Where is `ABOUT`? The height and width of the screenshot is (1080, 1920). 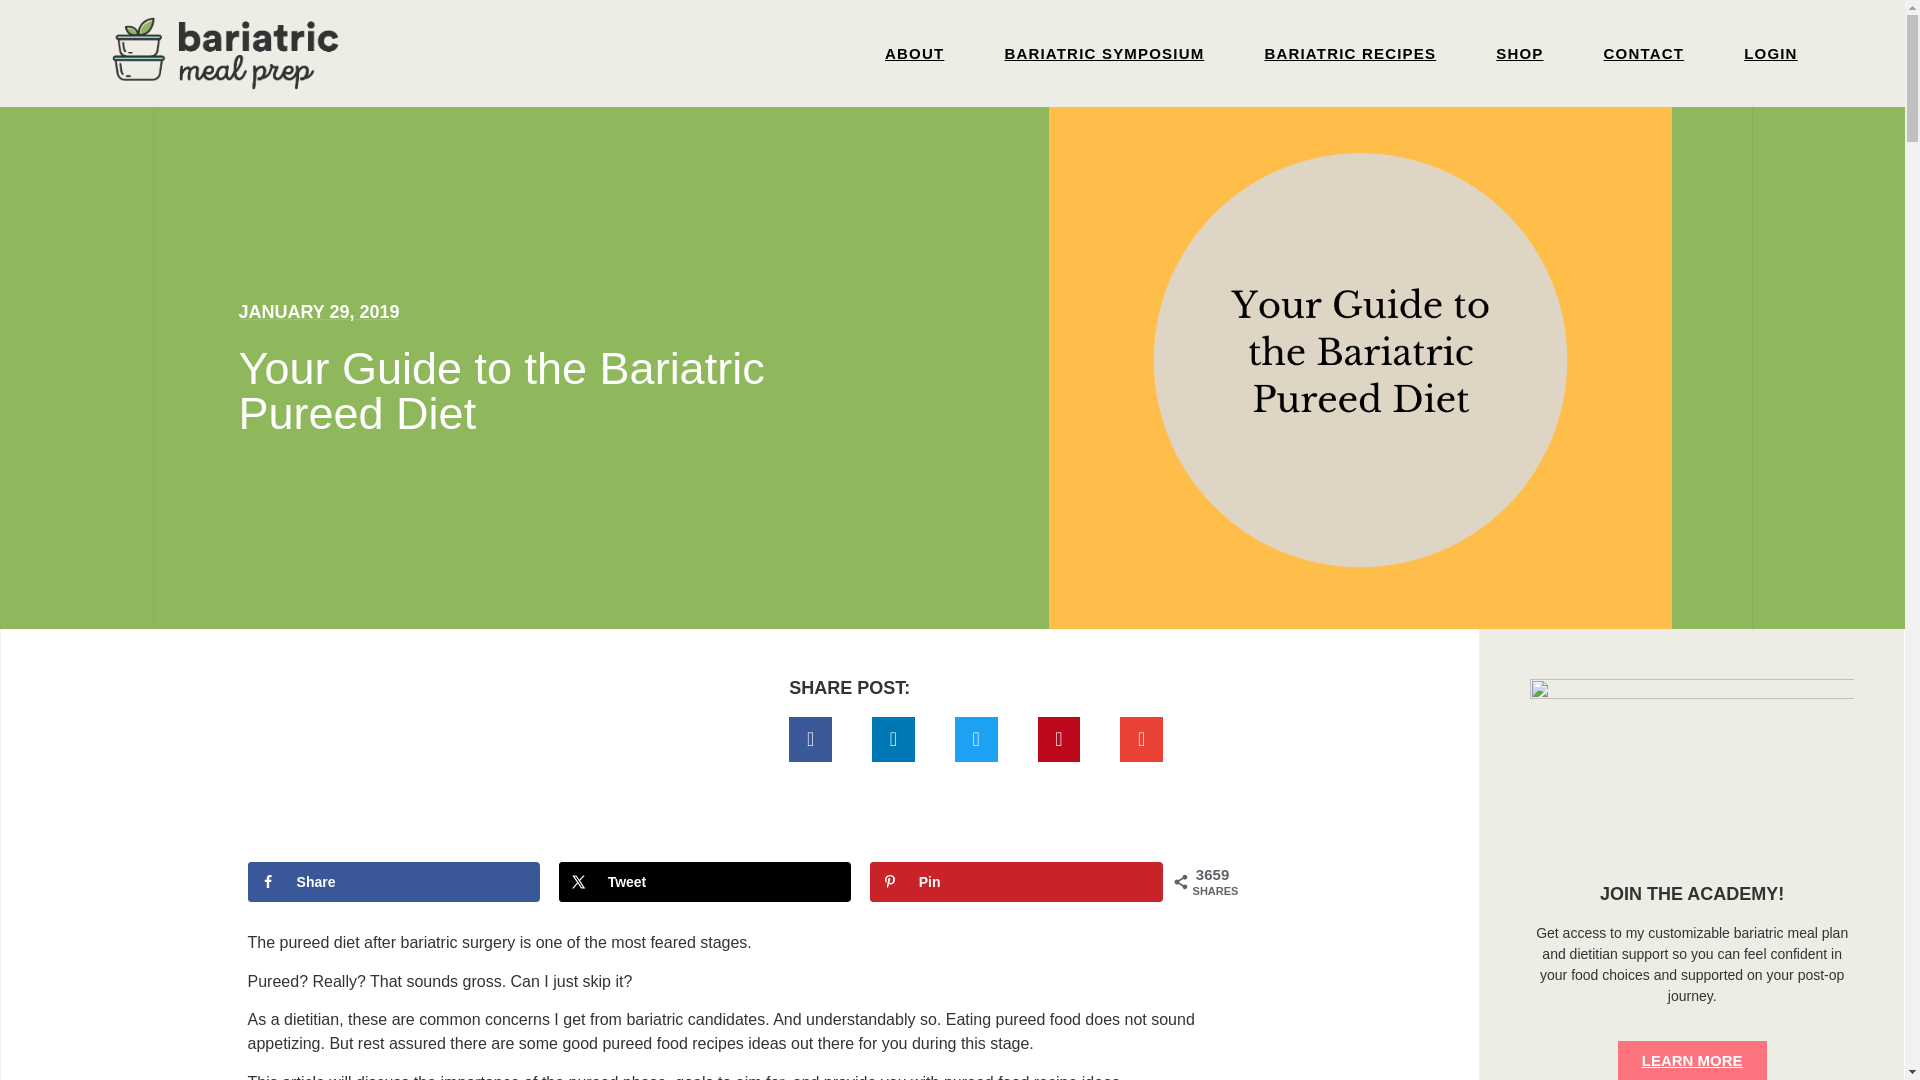
ABOUT is located at coordinates (914, 54).